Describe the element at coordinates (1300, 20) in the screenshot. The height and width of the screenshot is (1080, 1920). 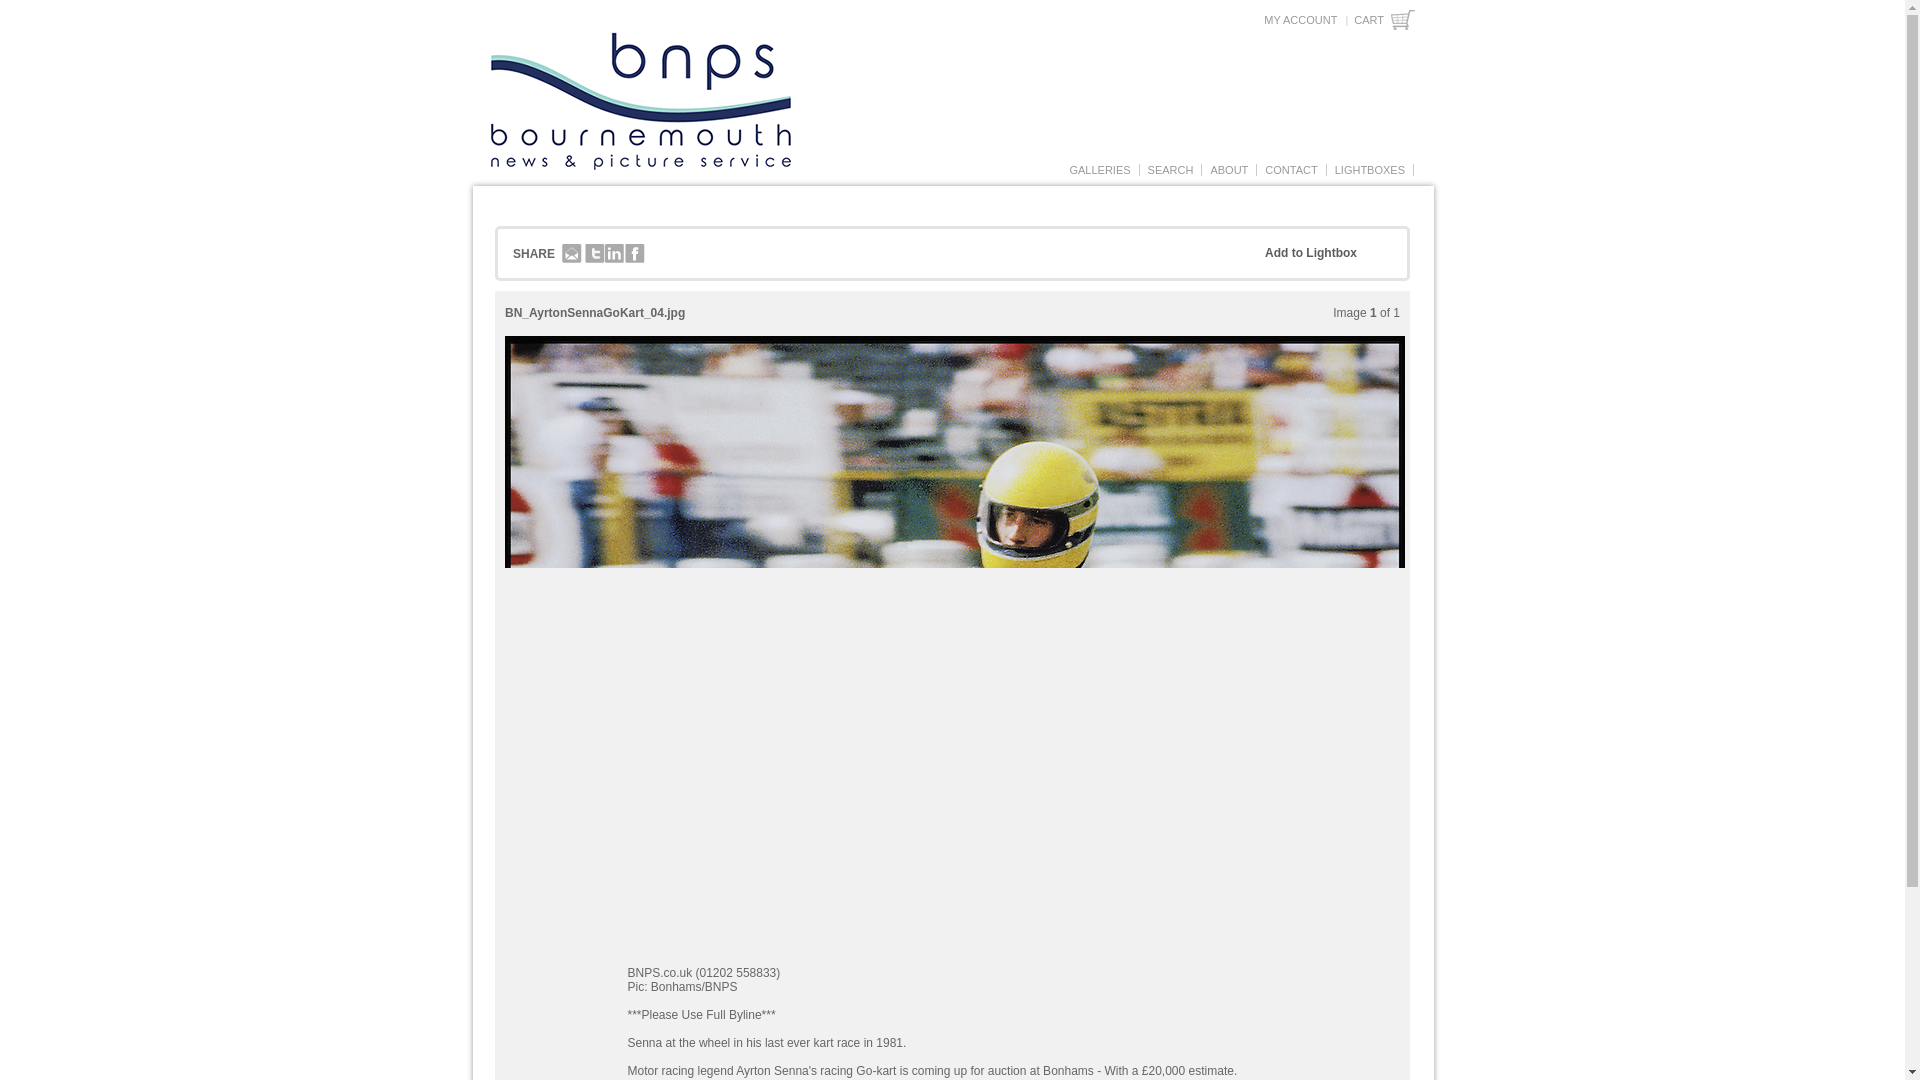
I see `My Account` at that location.